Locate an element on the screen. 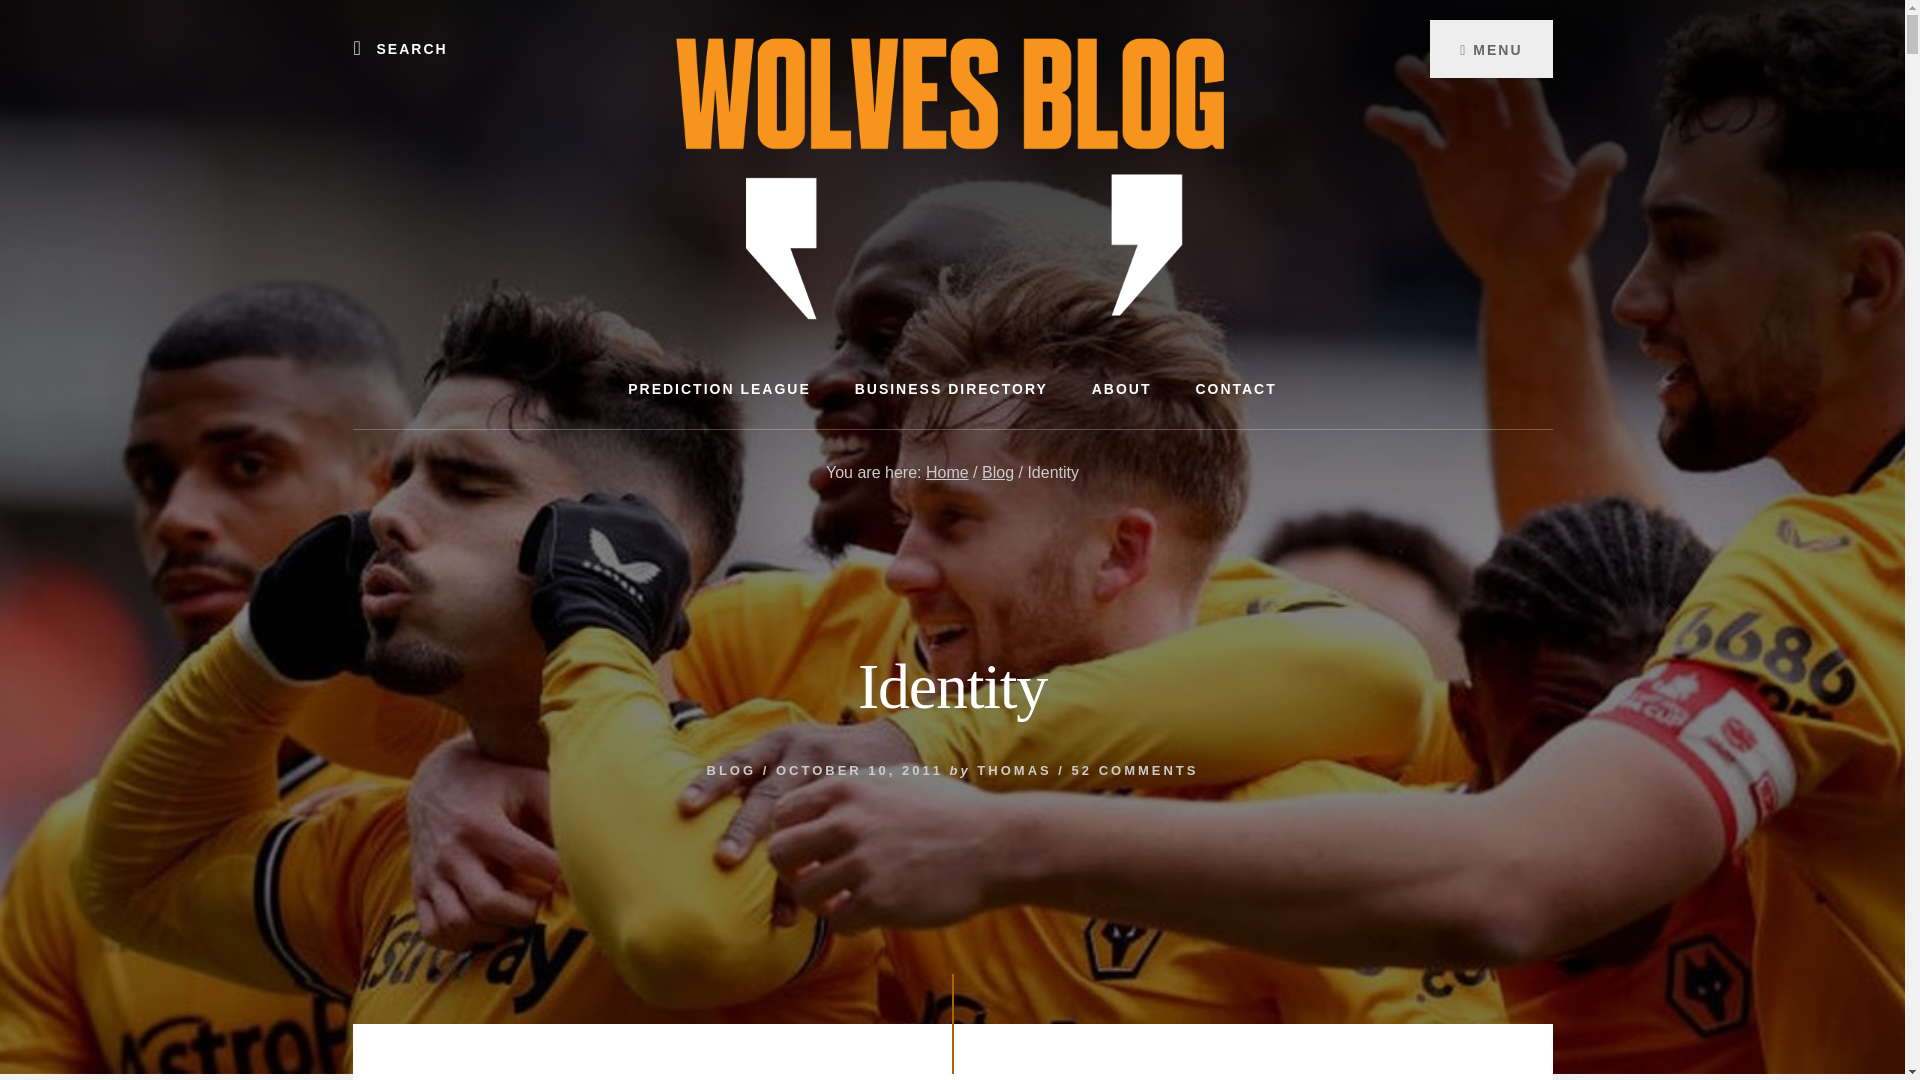 This screenshot has height=1080, width=1920. Blog is located at coordinates (997, 472).